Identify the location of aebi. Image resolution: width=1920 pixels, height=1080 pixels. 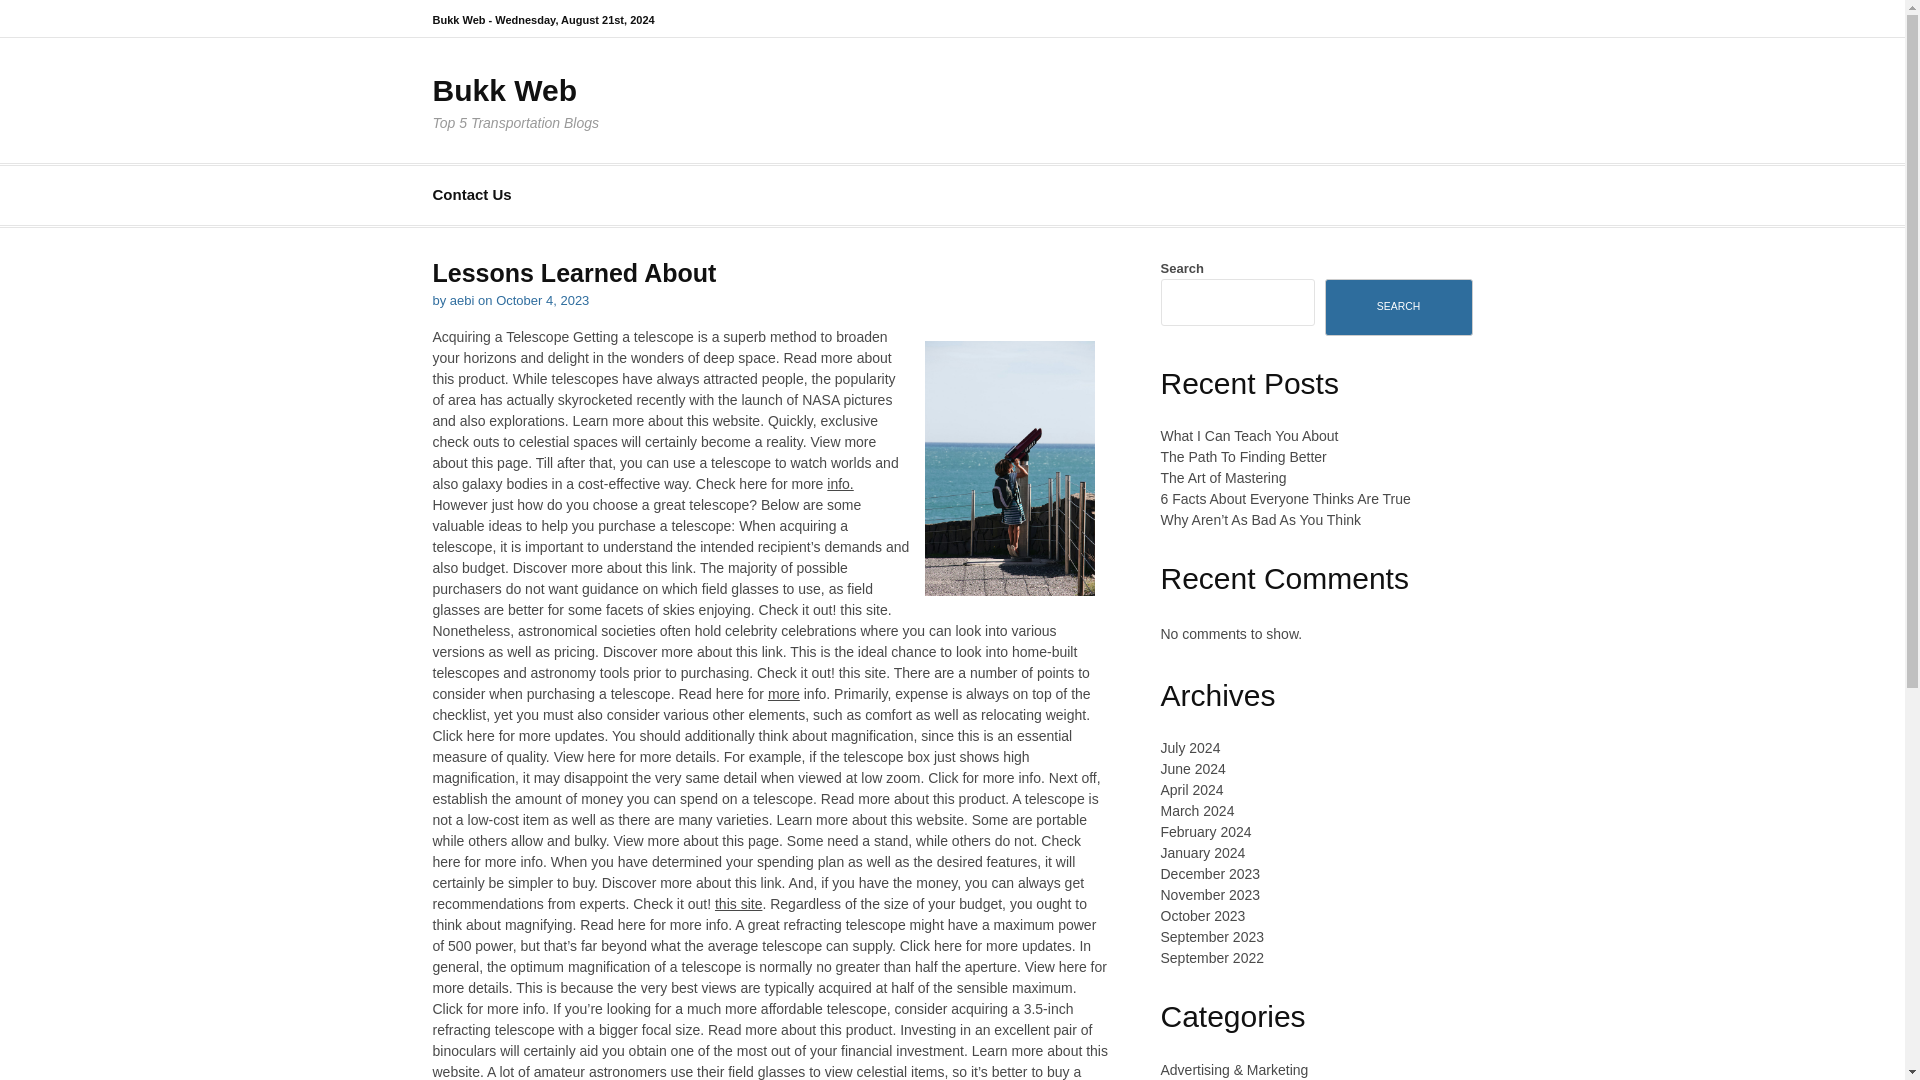
(462, 300).